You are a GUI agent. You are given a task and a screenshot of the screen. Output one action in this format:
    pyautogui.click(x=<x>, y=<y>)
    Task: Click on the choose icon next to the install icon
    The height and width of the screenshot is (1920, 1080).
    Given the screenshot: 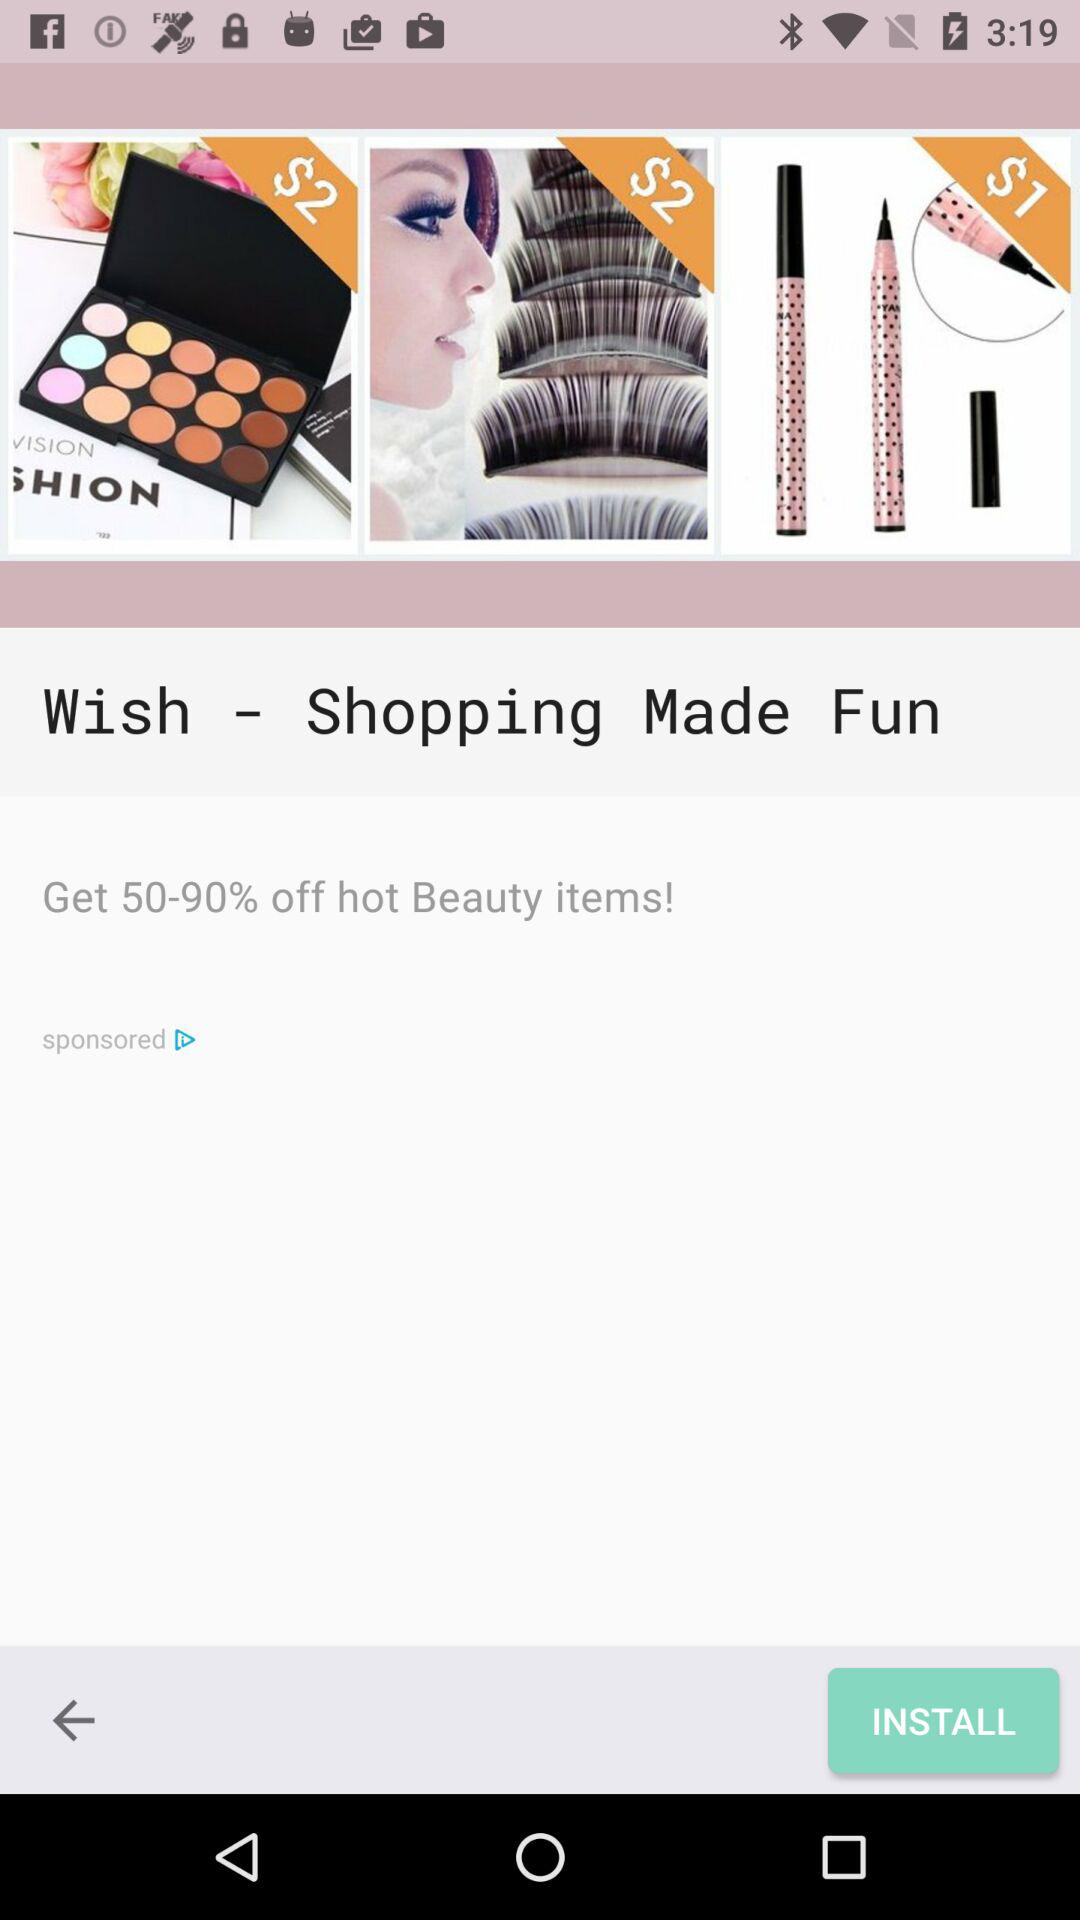 What is the action you would take?
    pyautogui.click(x=73, y=1720)
    